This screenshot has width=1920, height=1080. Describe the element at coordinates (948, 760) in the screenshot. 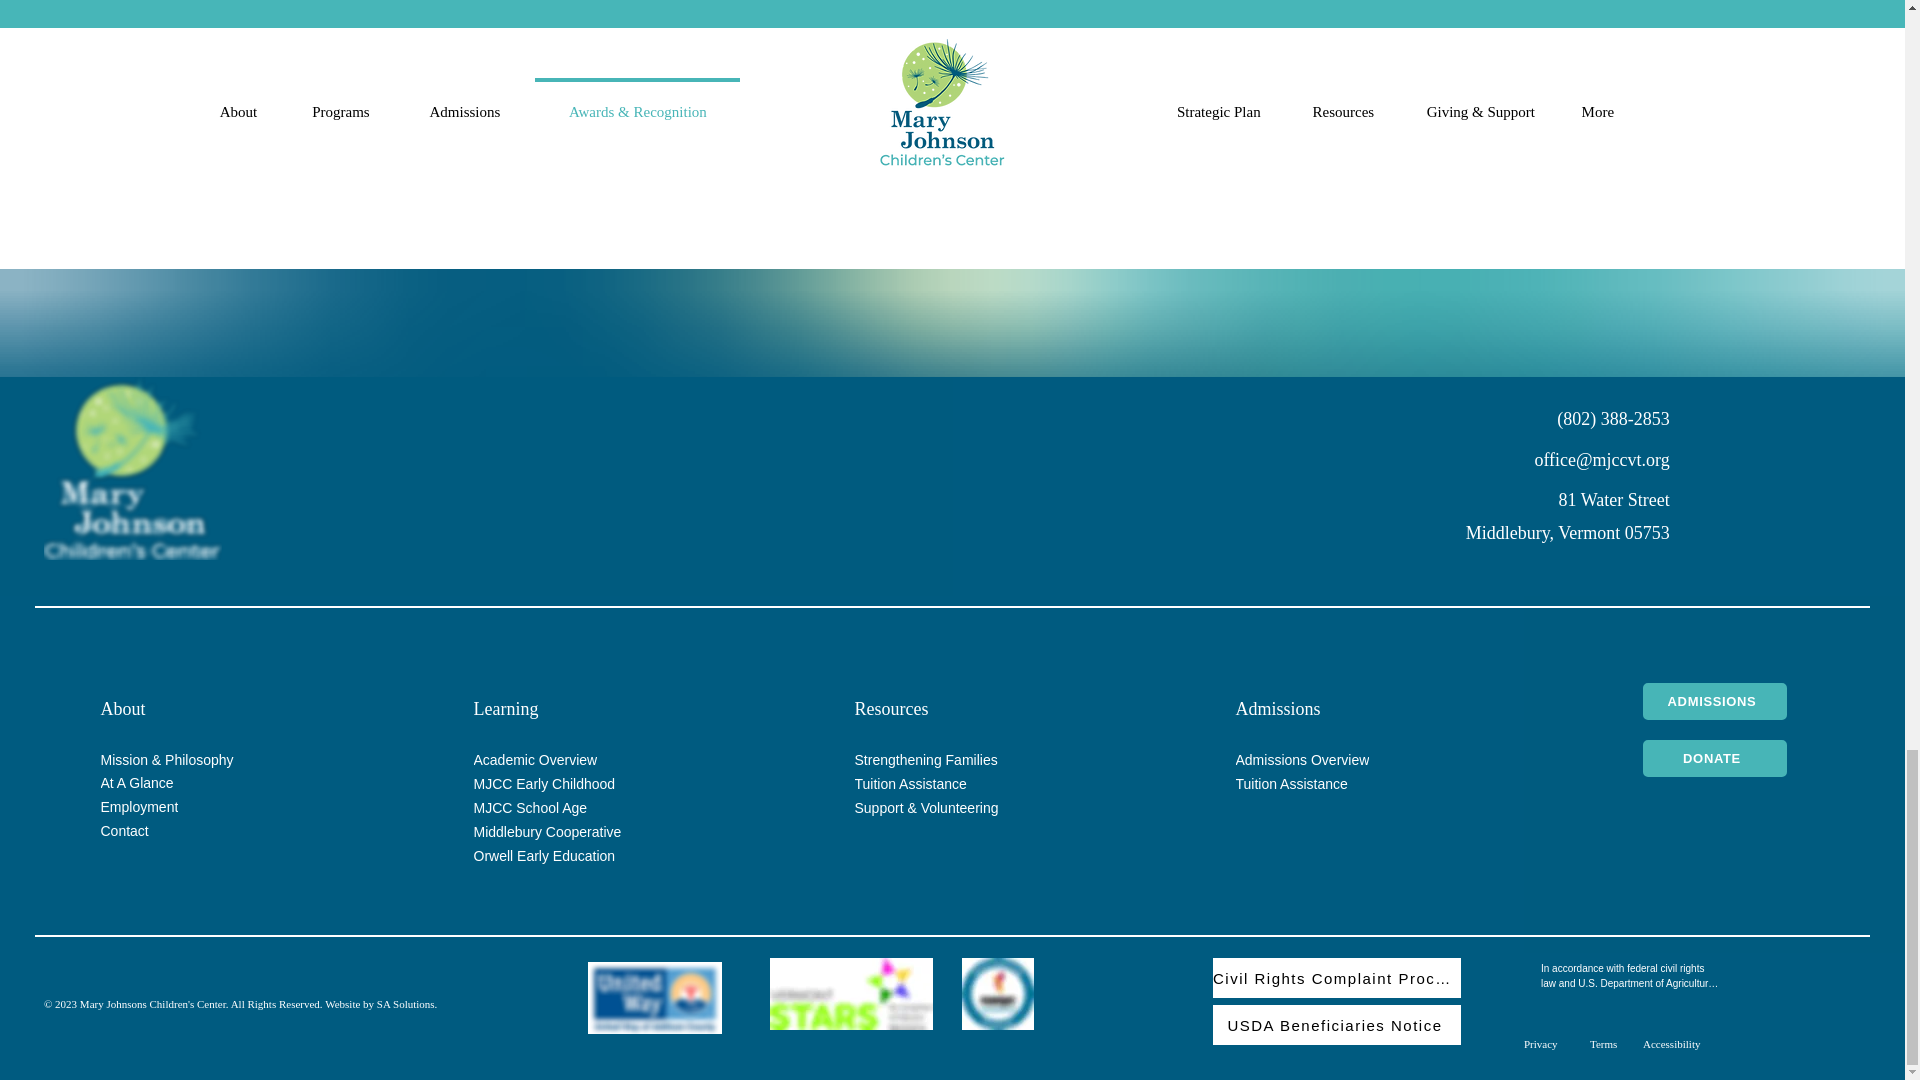

I see `Strengthening Families` at that location.